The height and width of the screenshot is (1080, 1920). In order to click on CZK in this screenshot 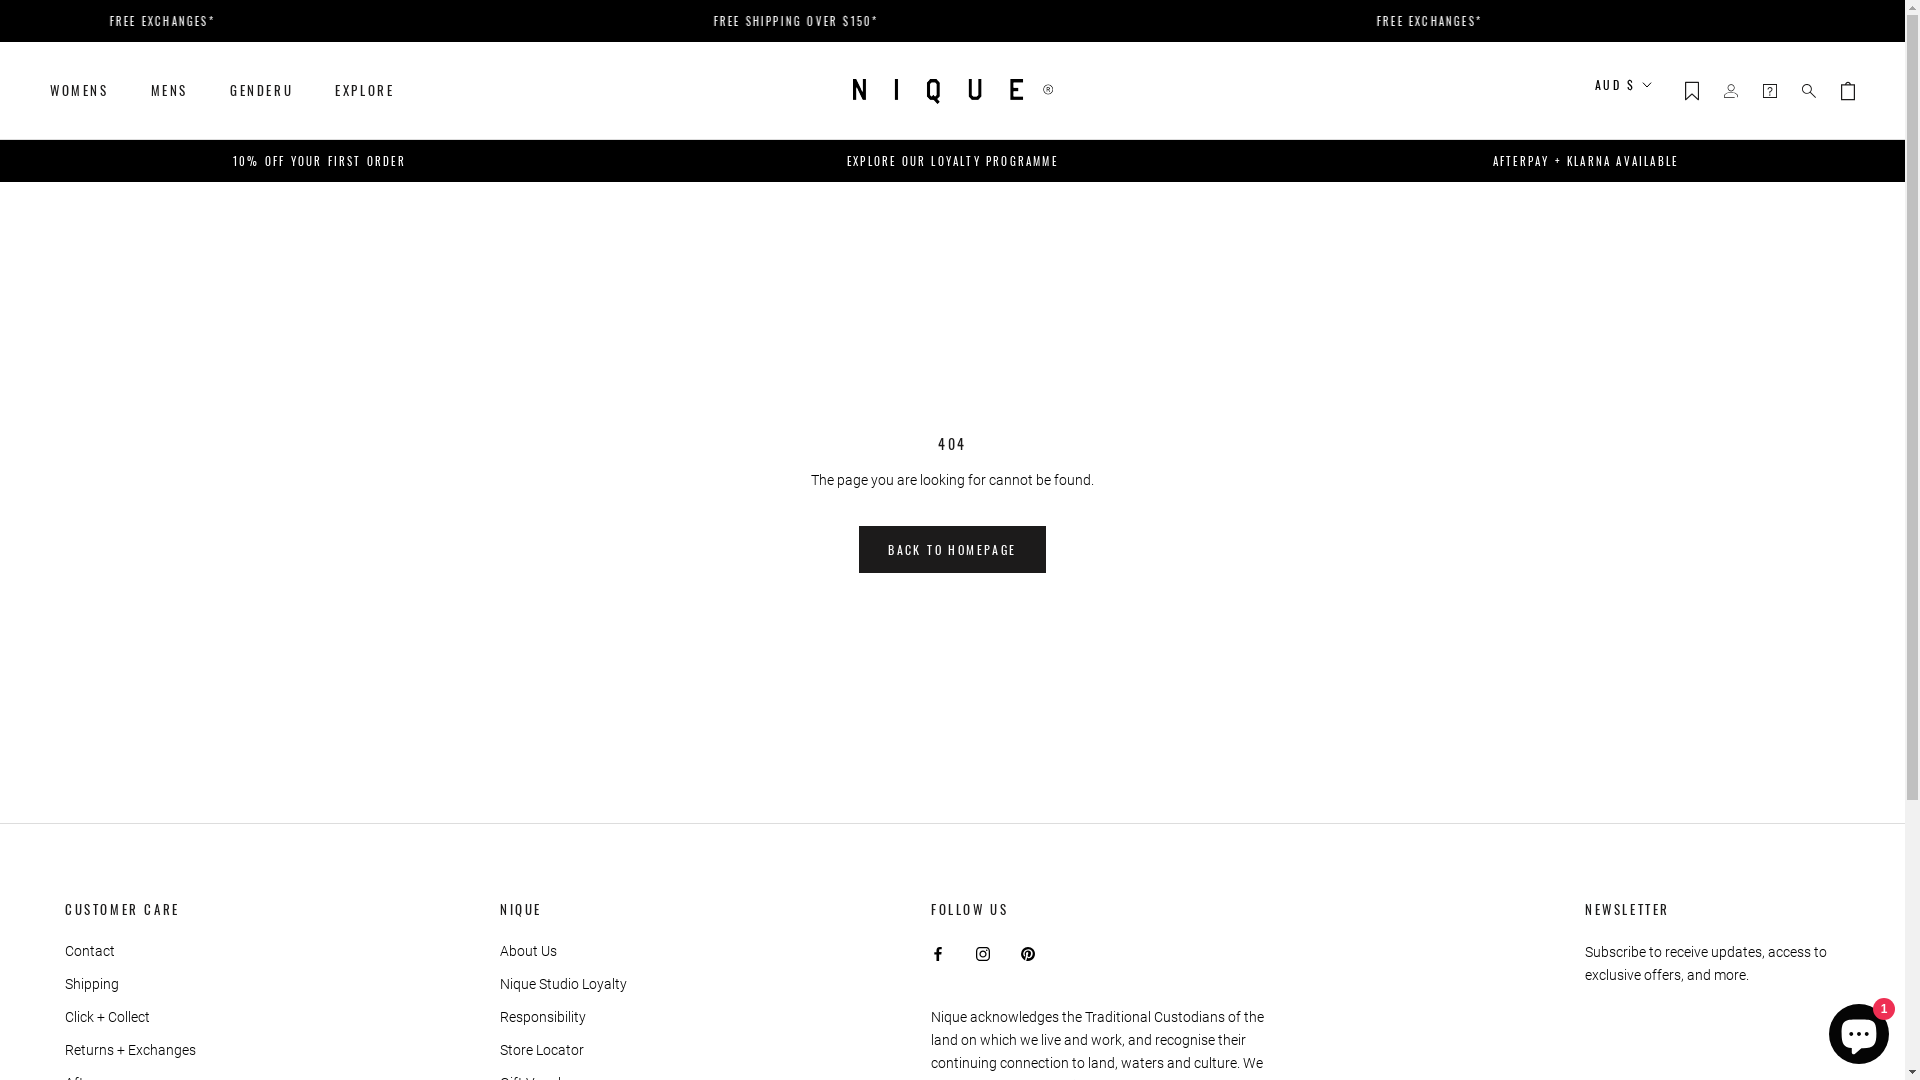, I will do `click(1655, 309)`.